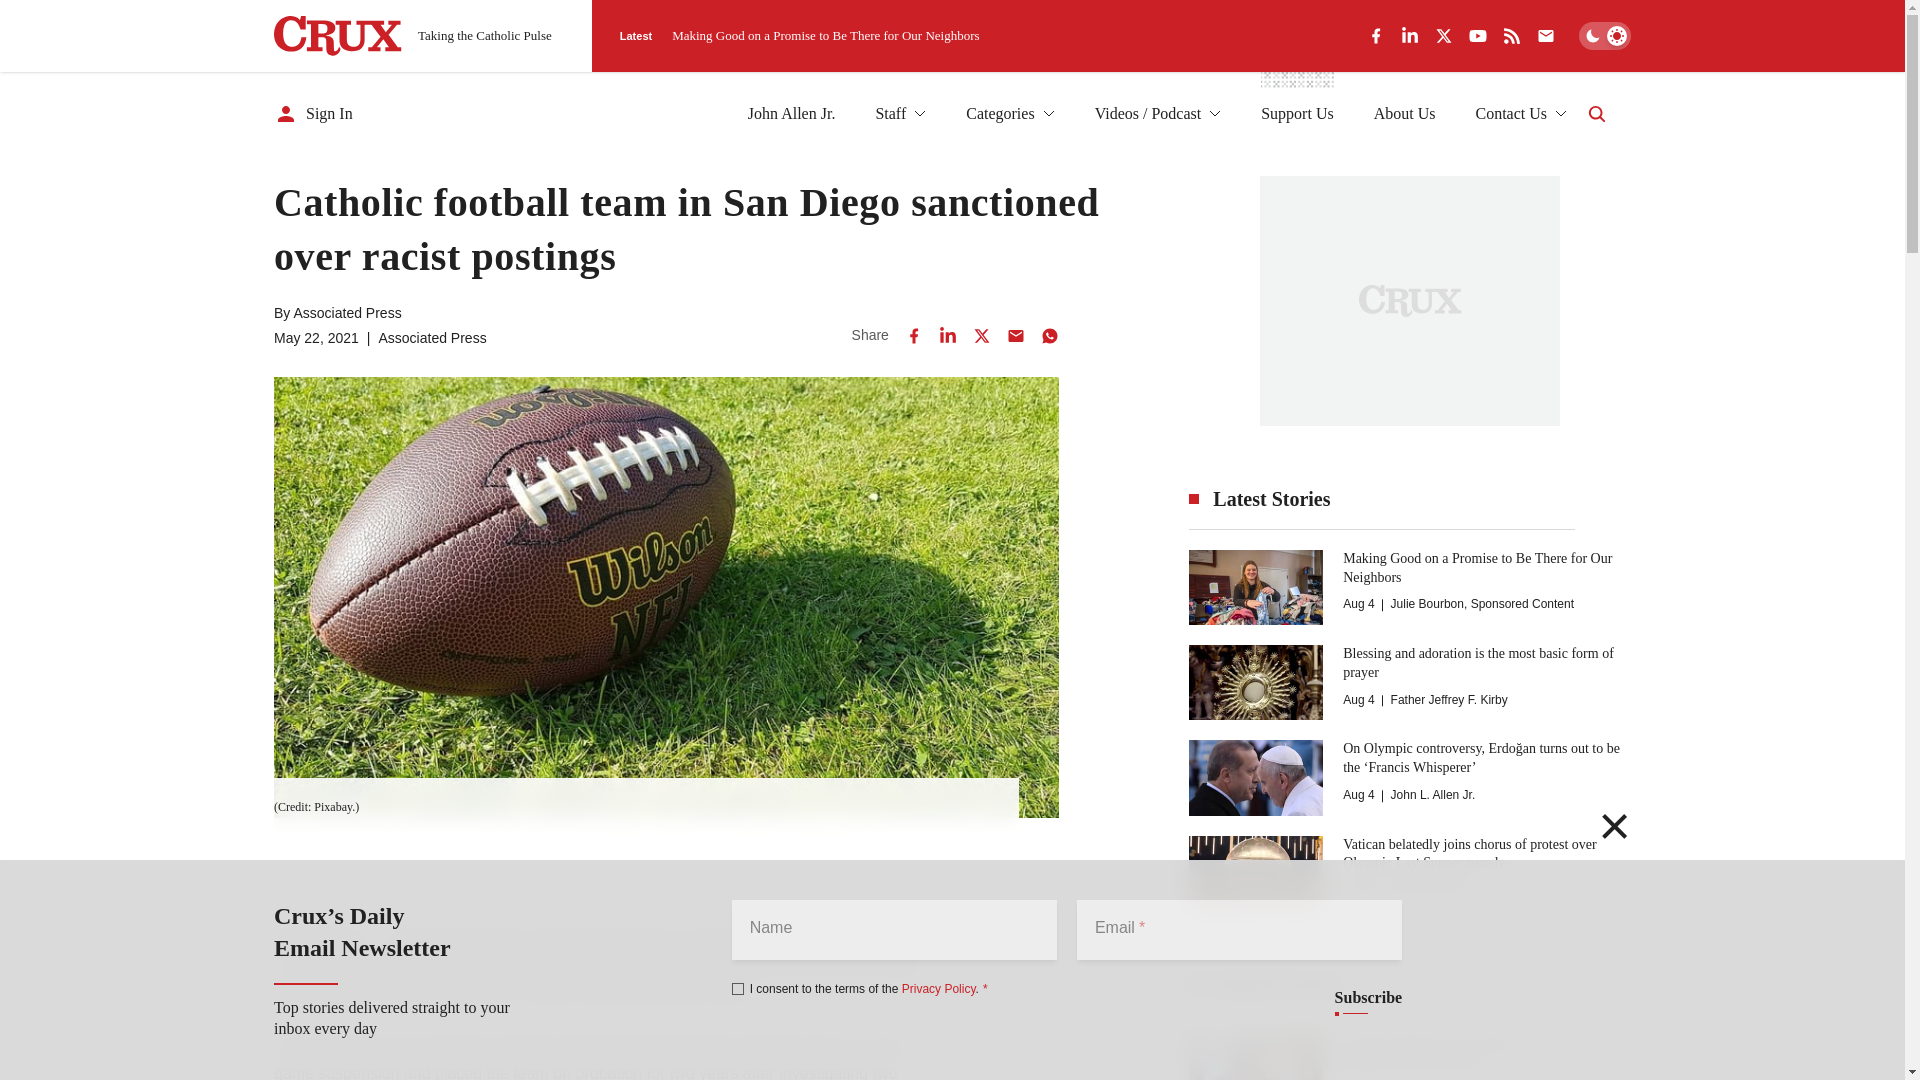  Describe the element at coordinates (1010, 114) in the screenshot. I see `Categories` at that location.